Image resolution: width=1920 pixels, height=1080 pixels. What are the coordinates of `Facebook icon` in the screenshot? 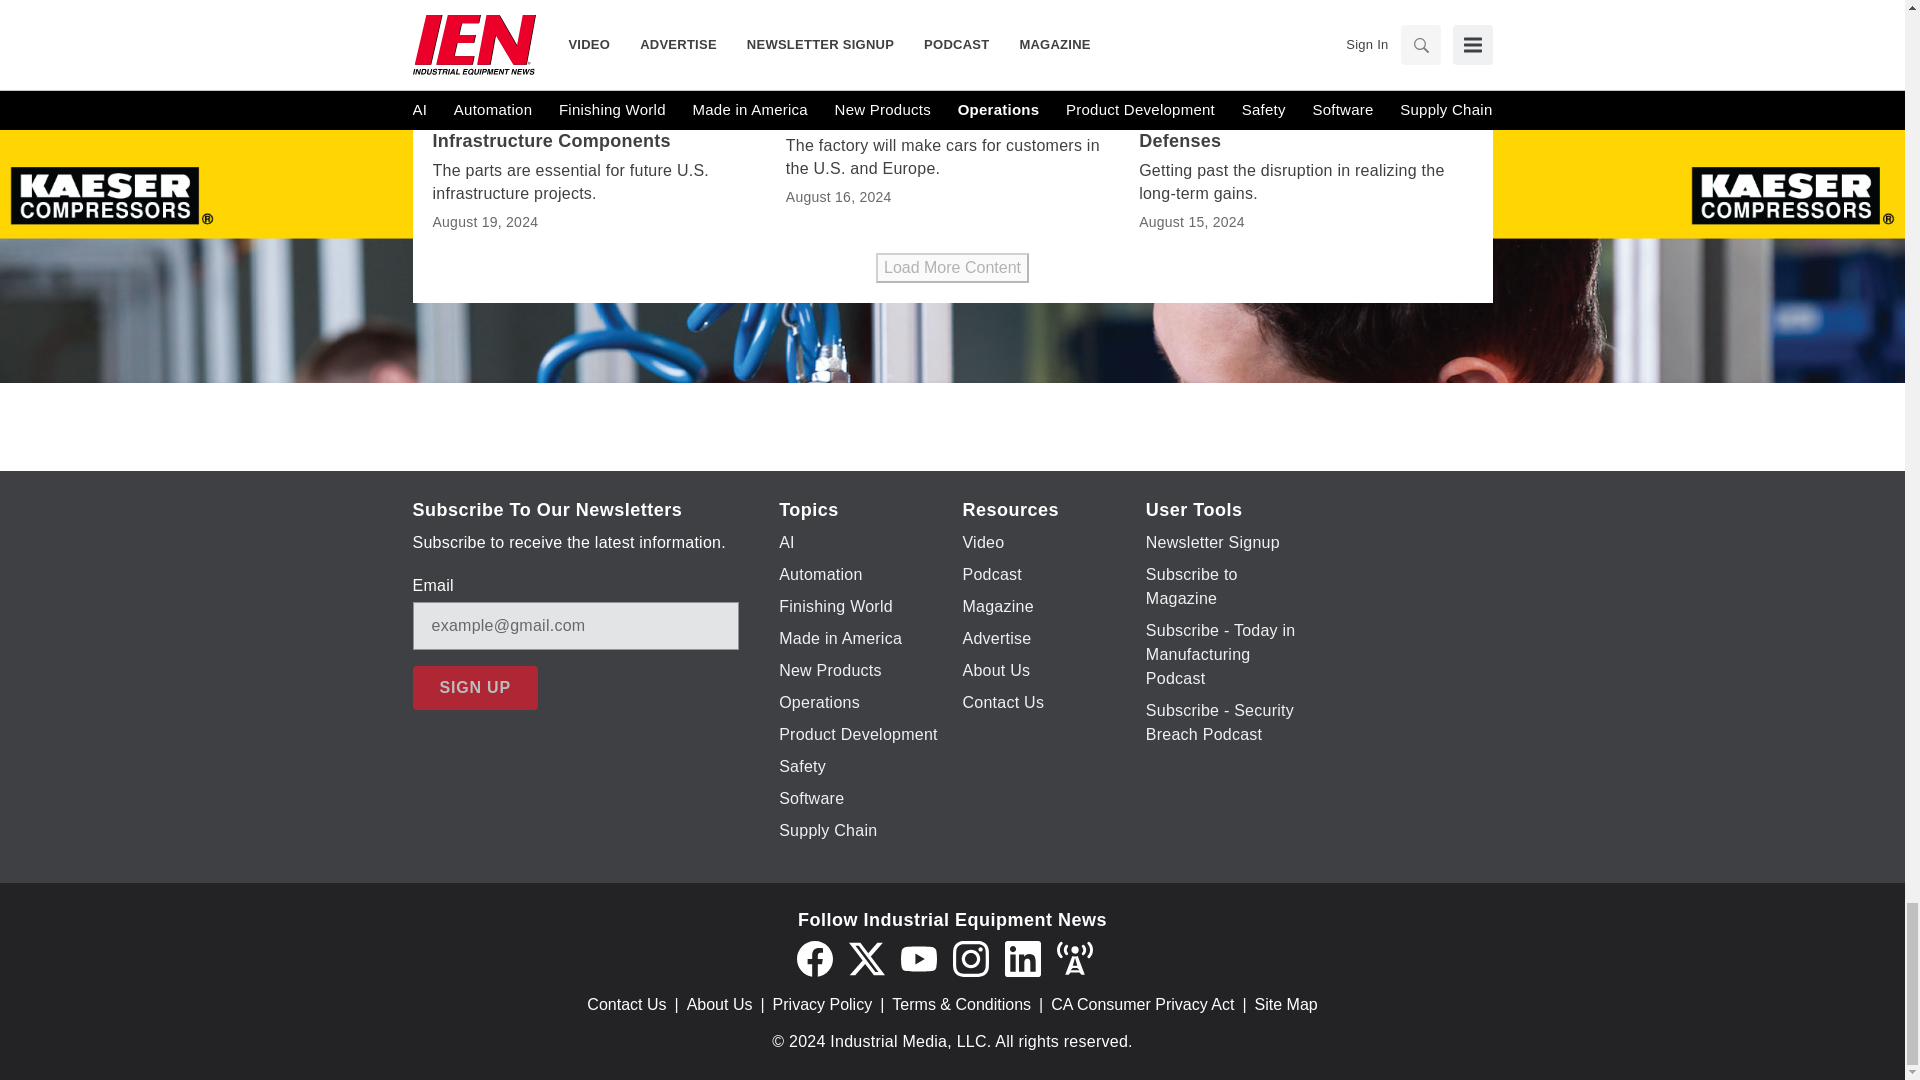 It's located at (814, 958).